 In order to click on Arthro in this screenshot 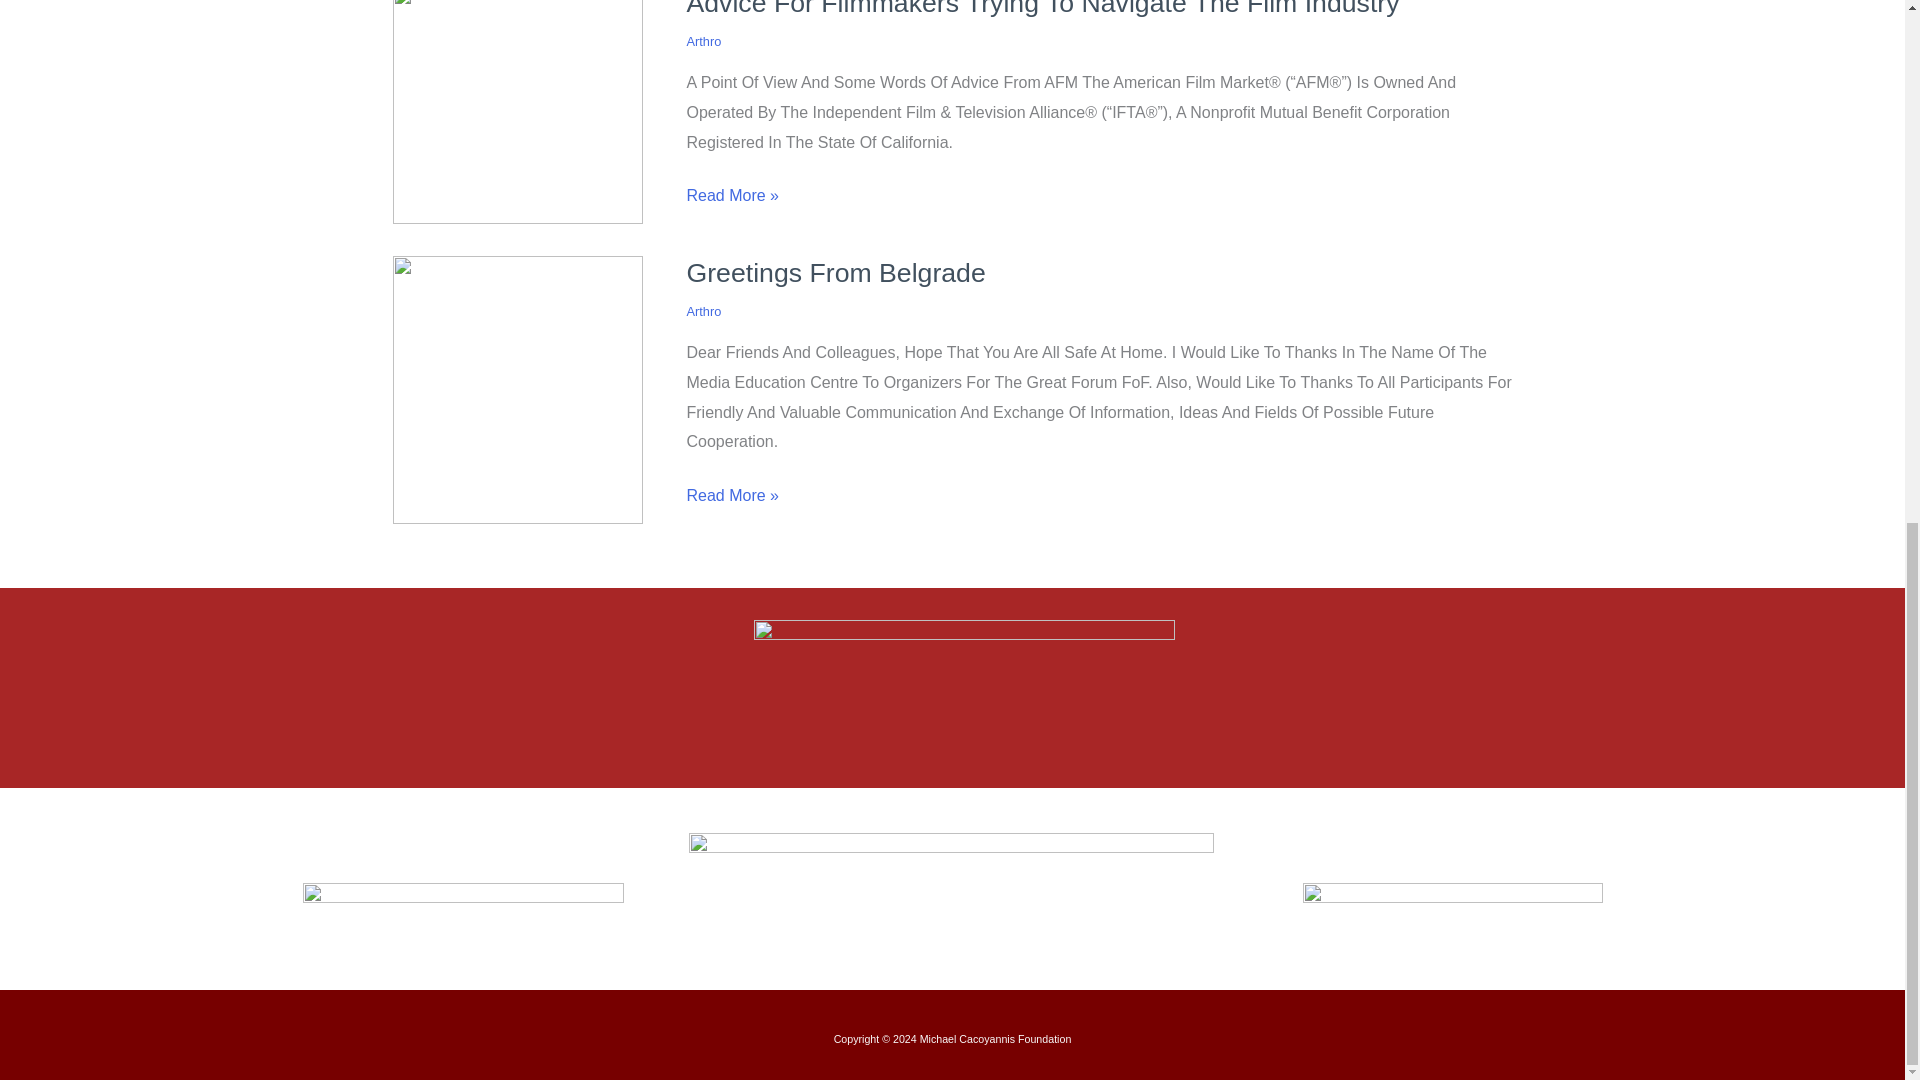, I will do `click(703, 310)`.